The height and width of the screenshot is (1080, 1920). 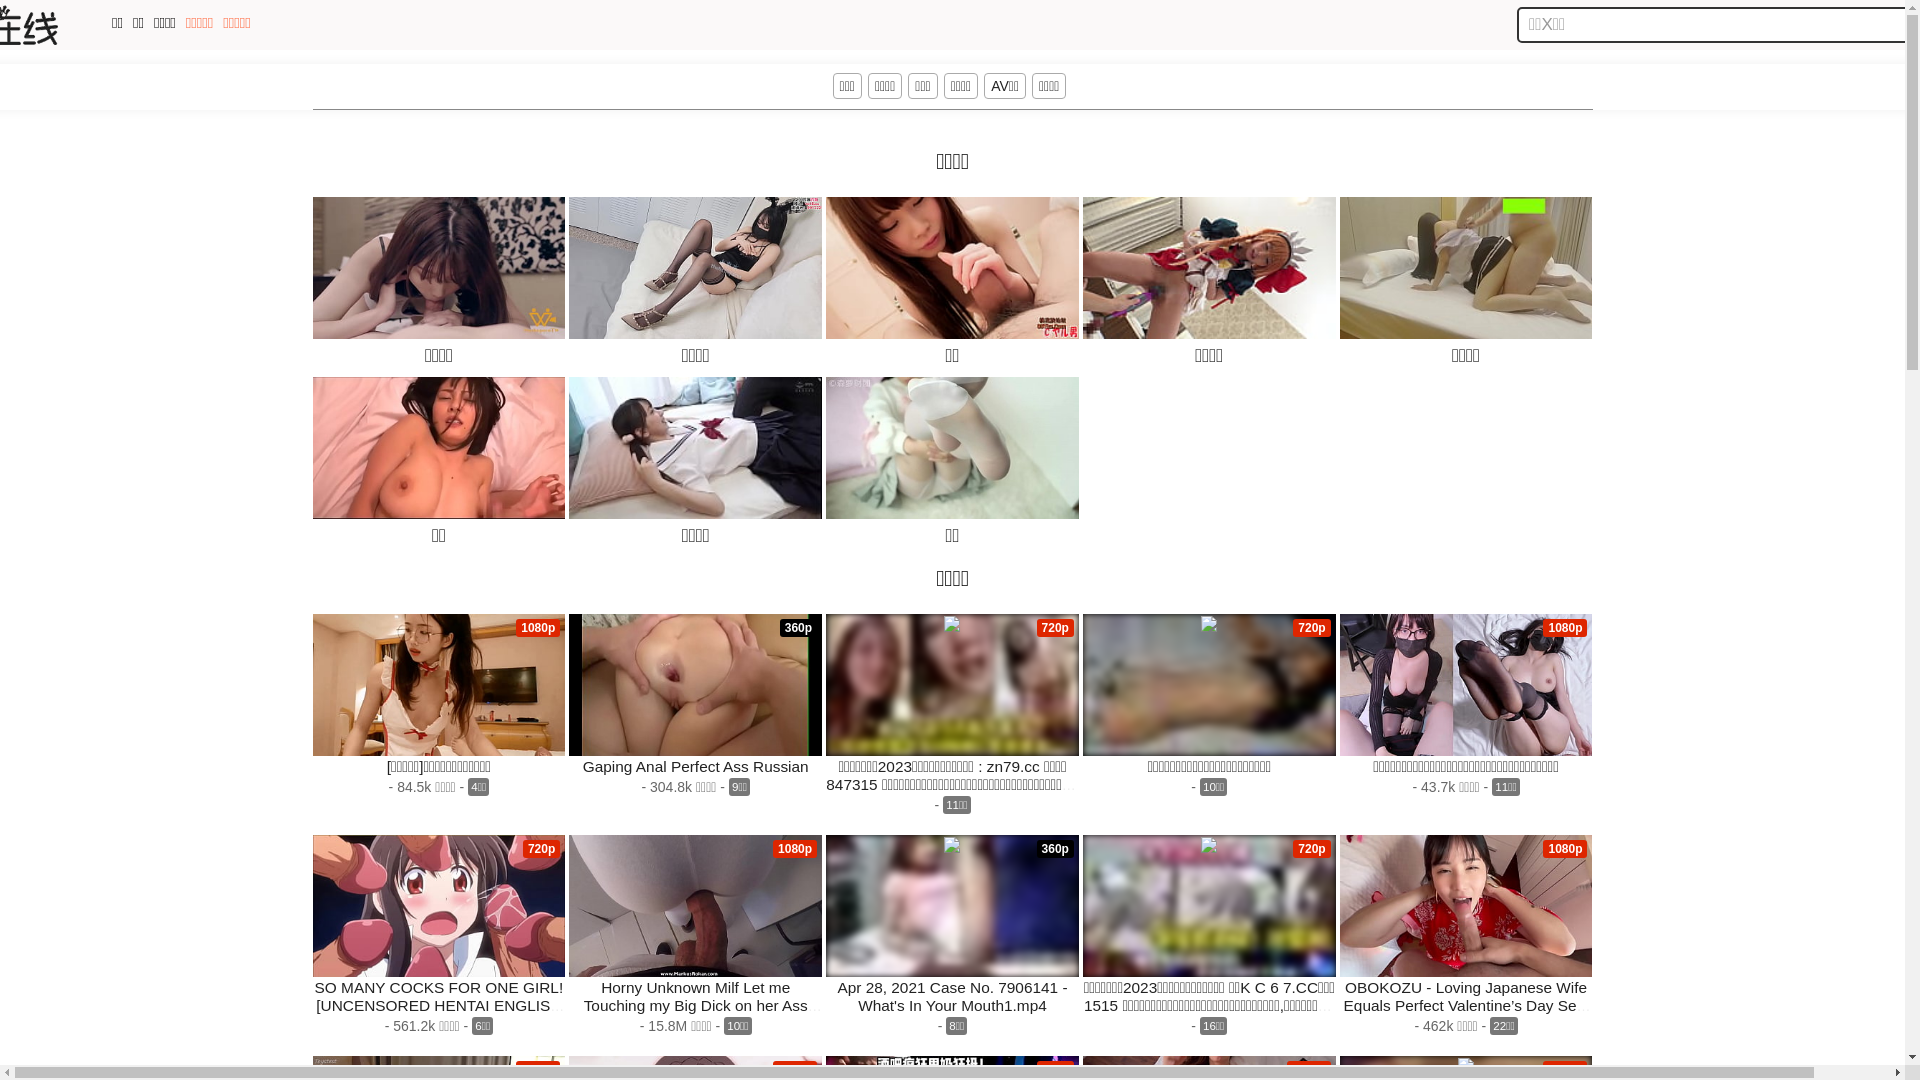 I want to click on 1080p, so click(x=696, y=906).